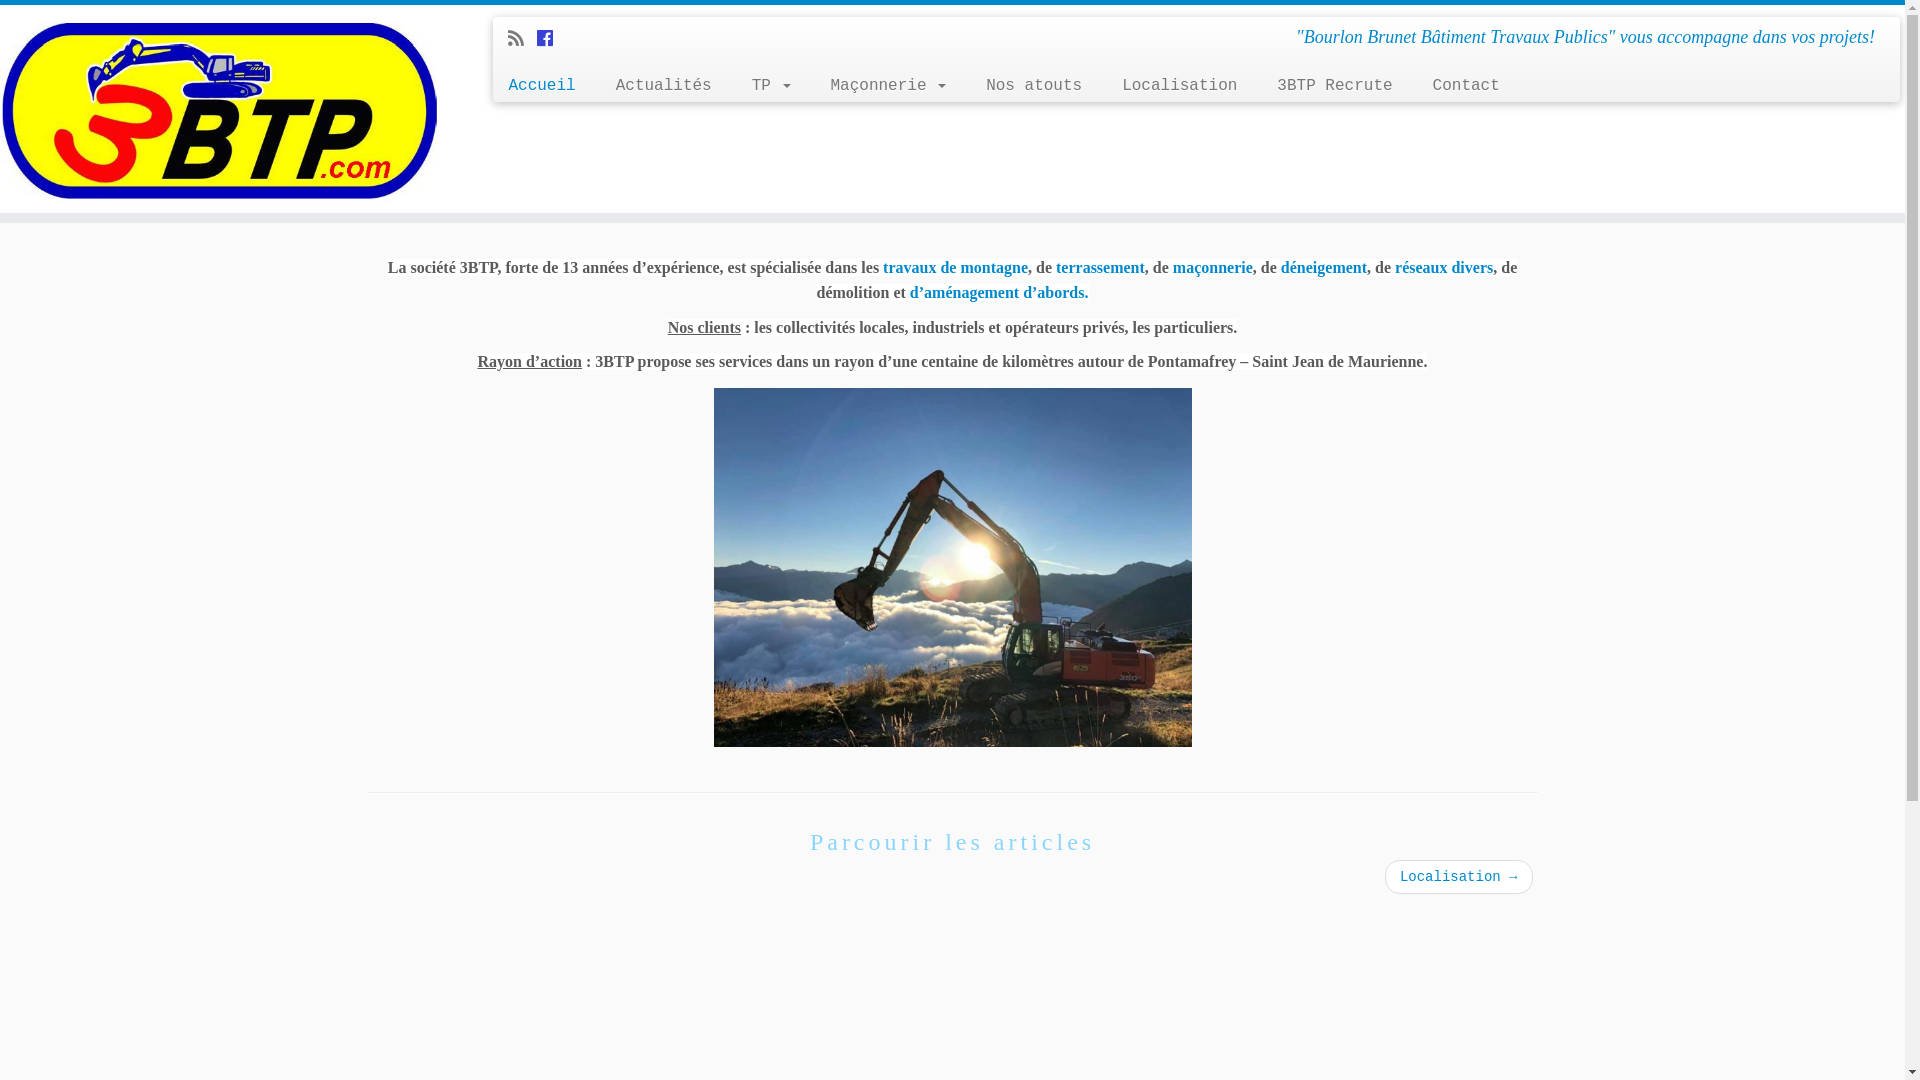 The width and height of the screenshot is (1920, 1080). I want to click on Accueil, so click(549, 86).